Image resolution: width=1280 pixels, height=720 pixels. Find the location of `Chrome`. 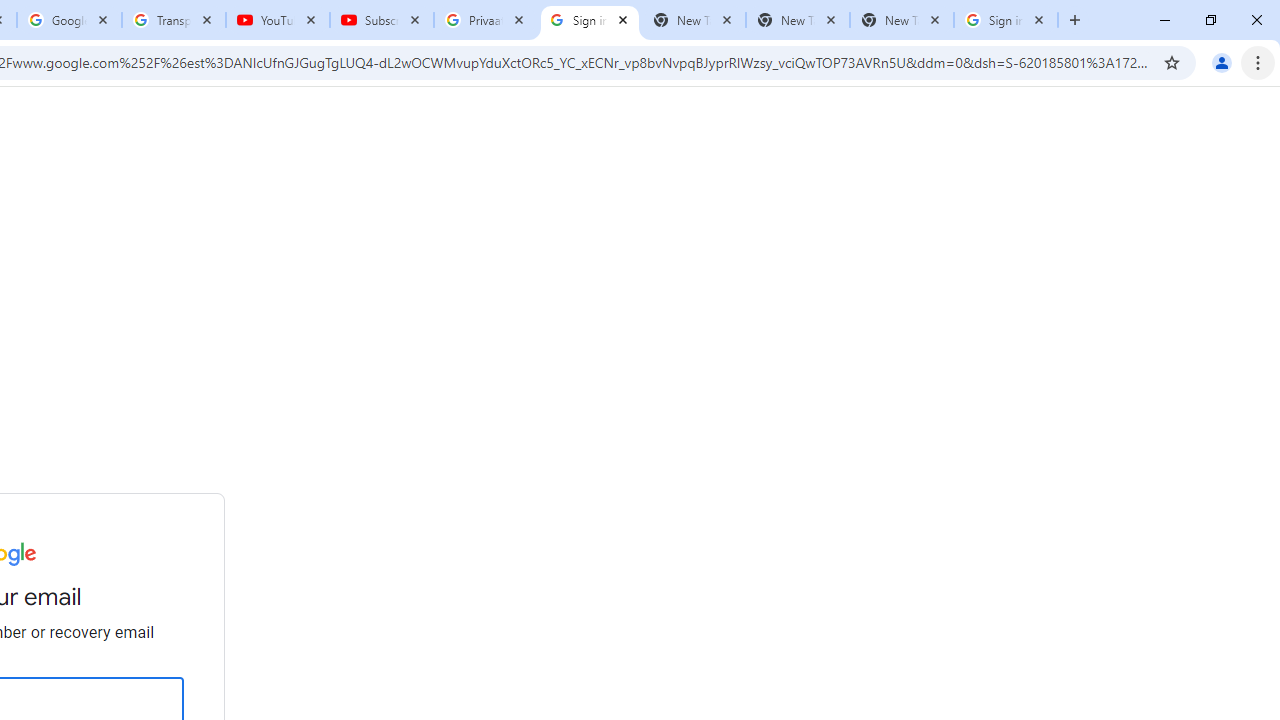

Chrome is located at coordinates (1260, 62).